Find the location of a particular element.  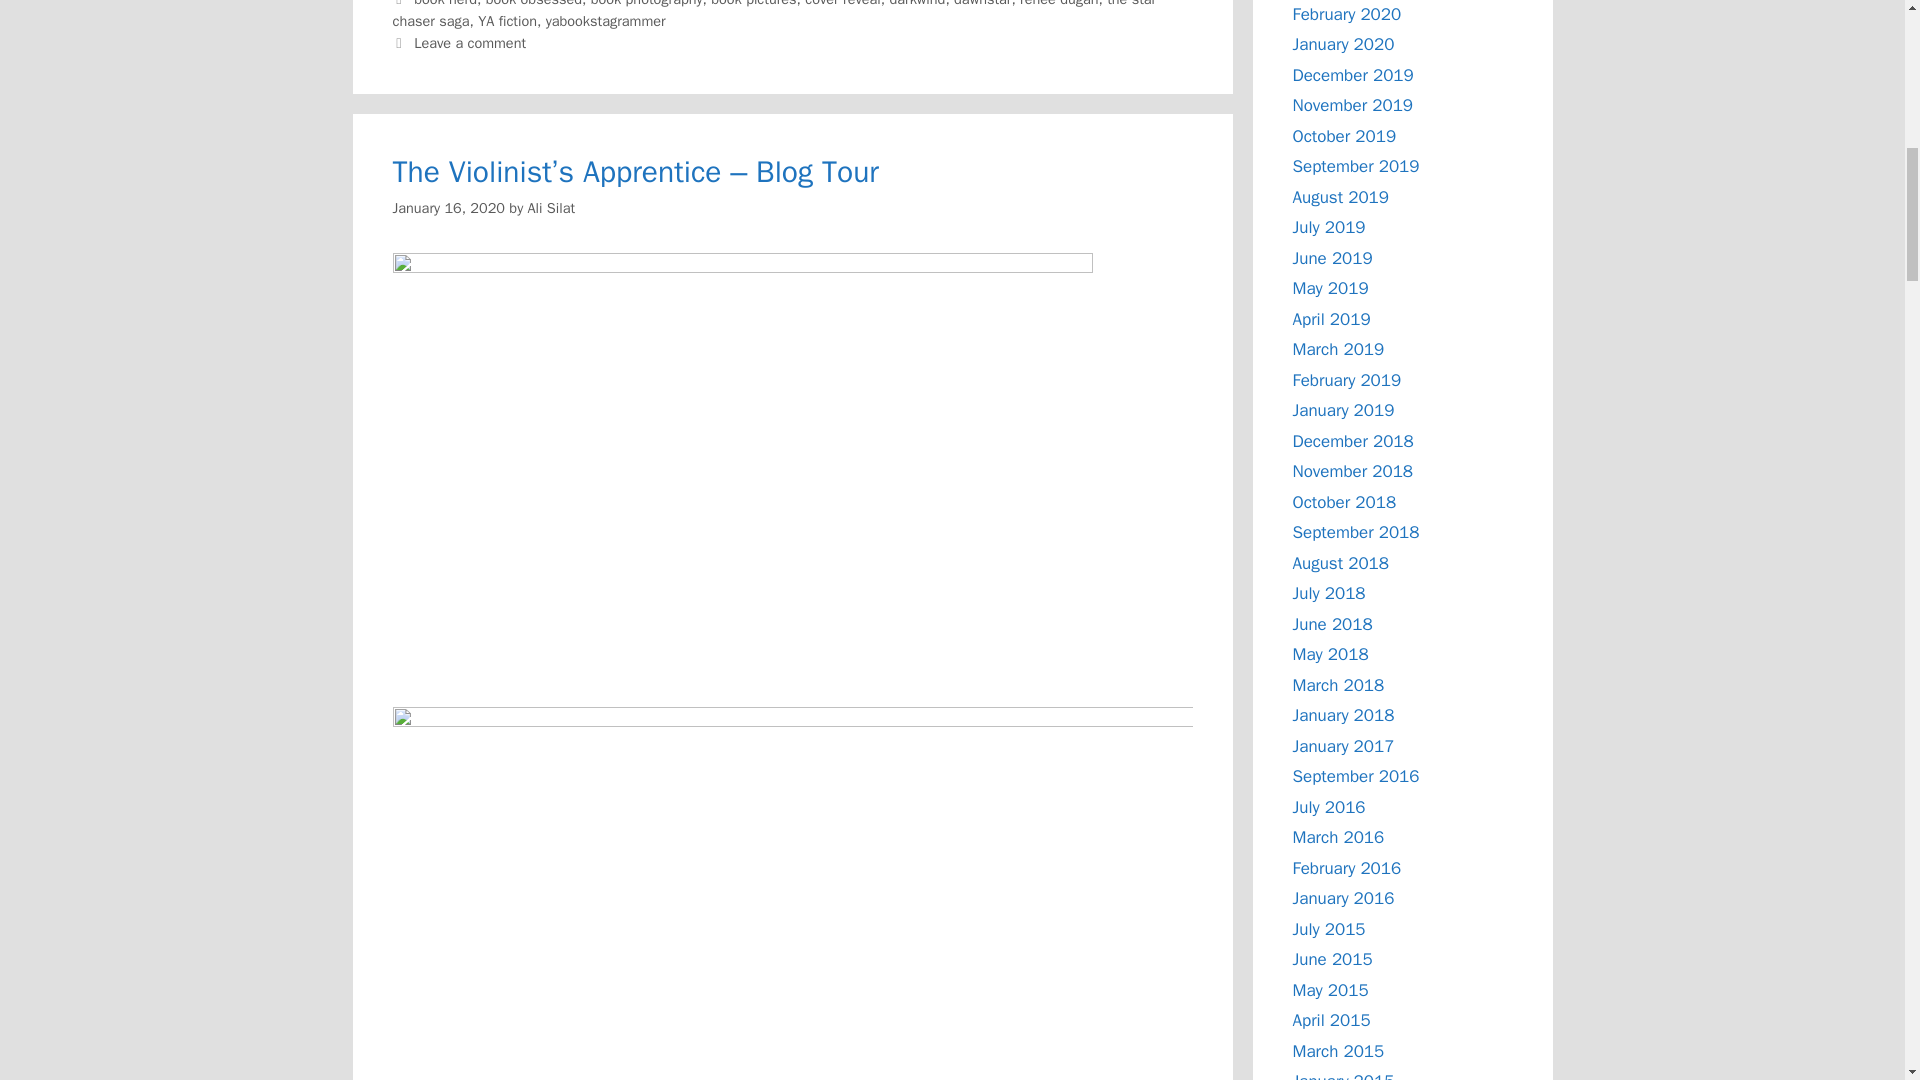

book pictures is located at coordinates (753, 4).